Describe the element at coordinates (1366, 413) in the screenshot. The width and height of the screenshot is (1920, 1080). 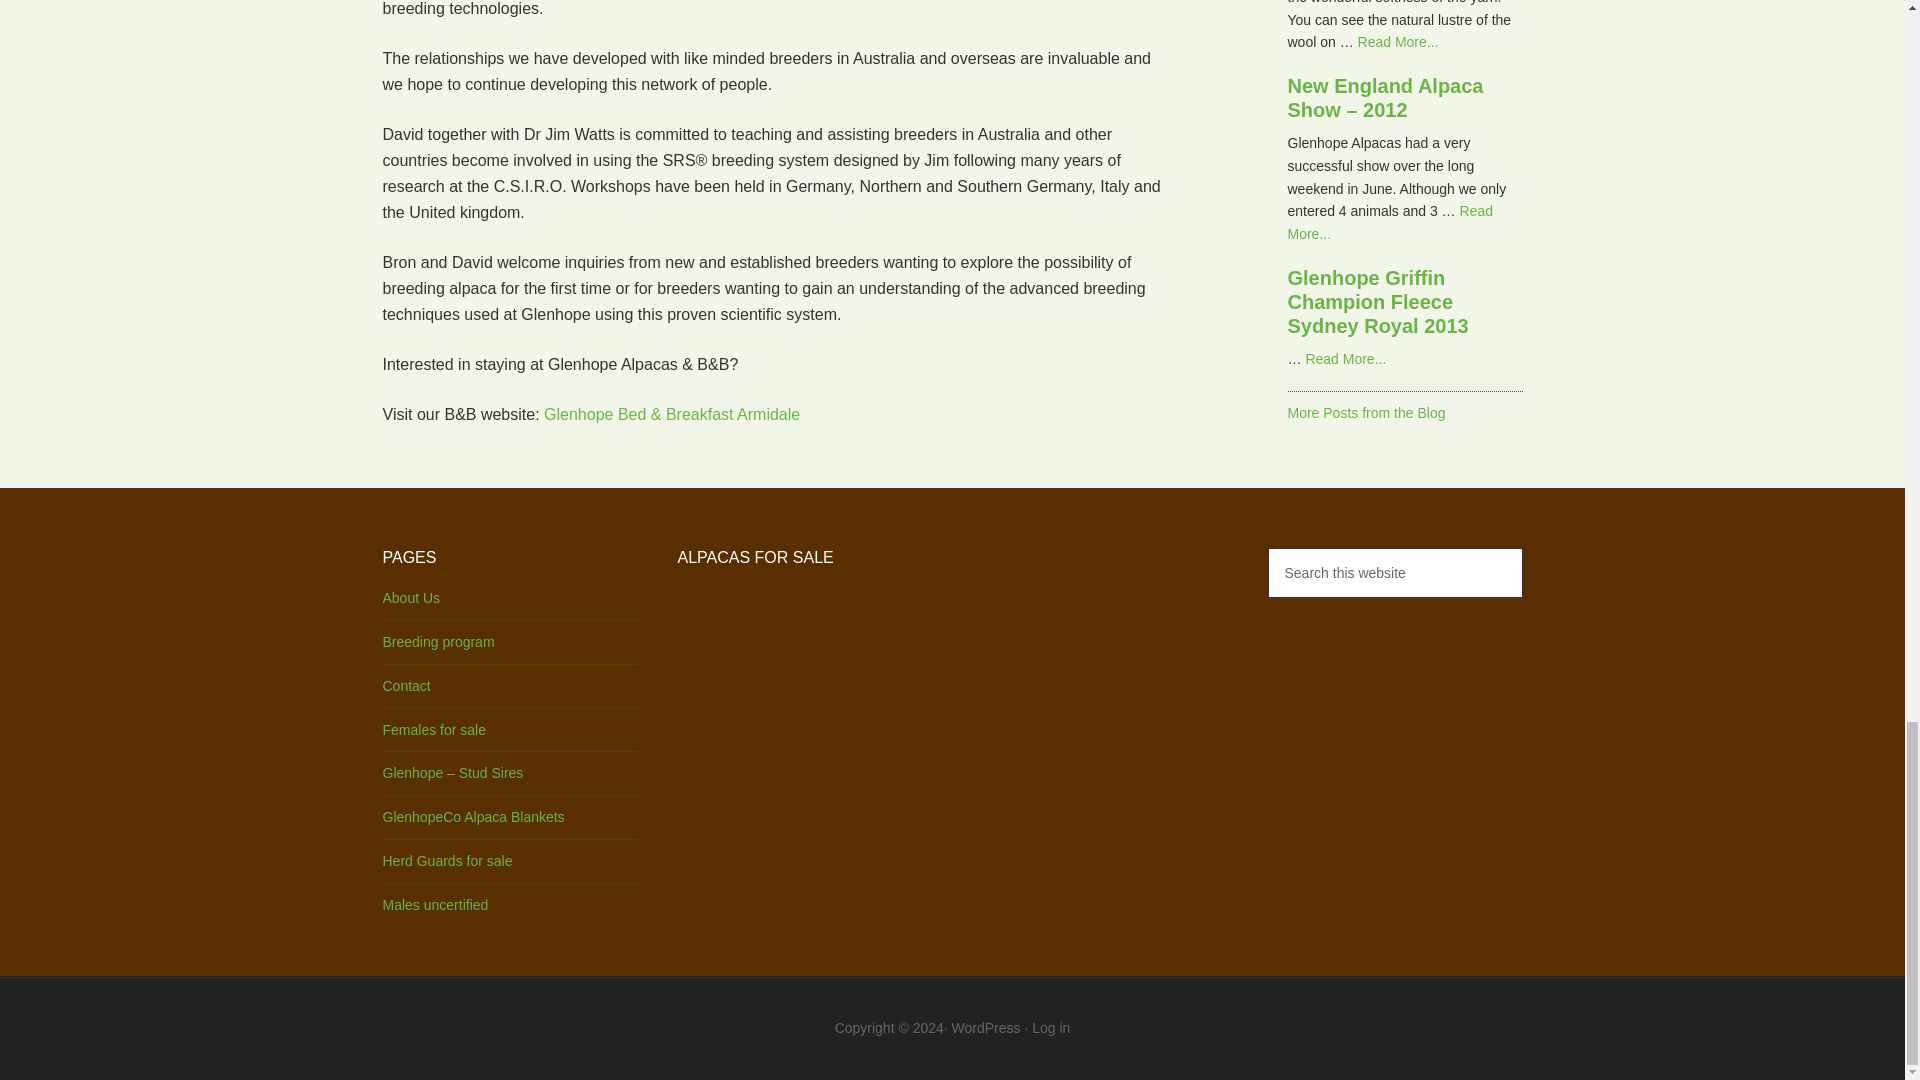
I see `More Posts from the Blog` at that location.